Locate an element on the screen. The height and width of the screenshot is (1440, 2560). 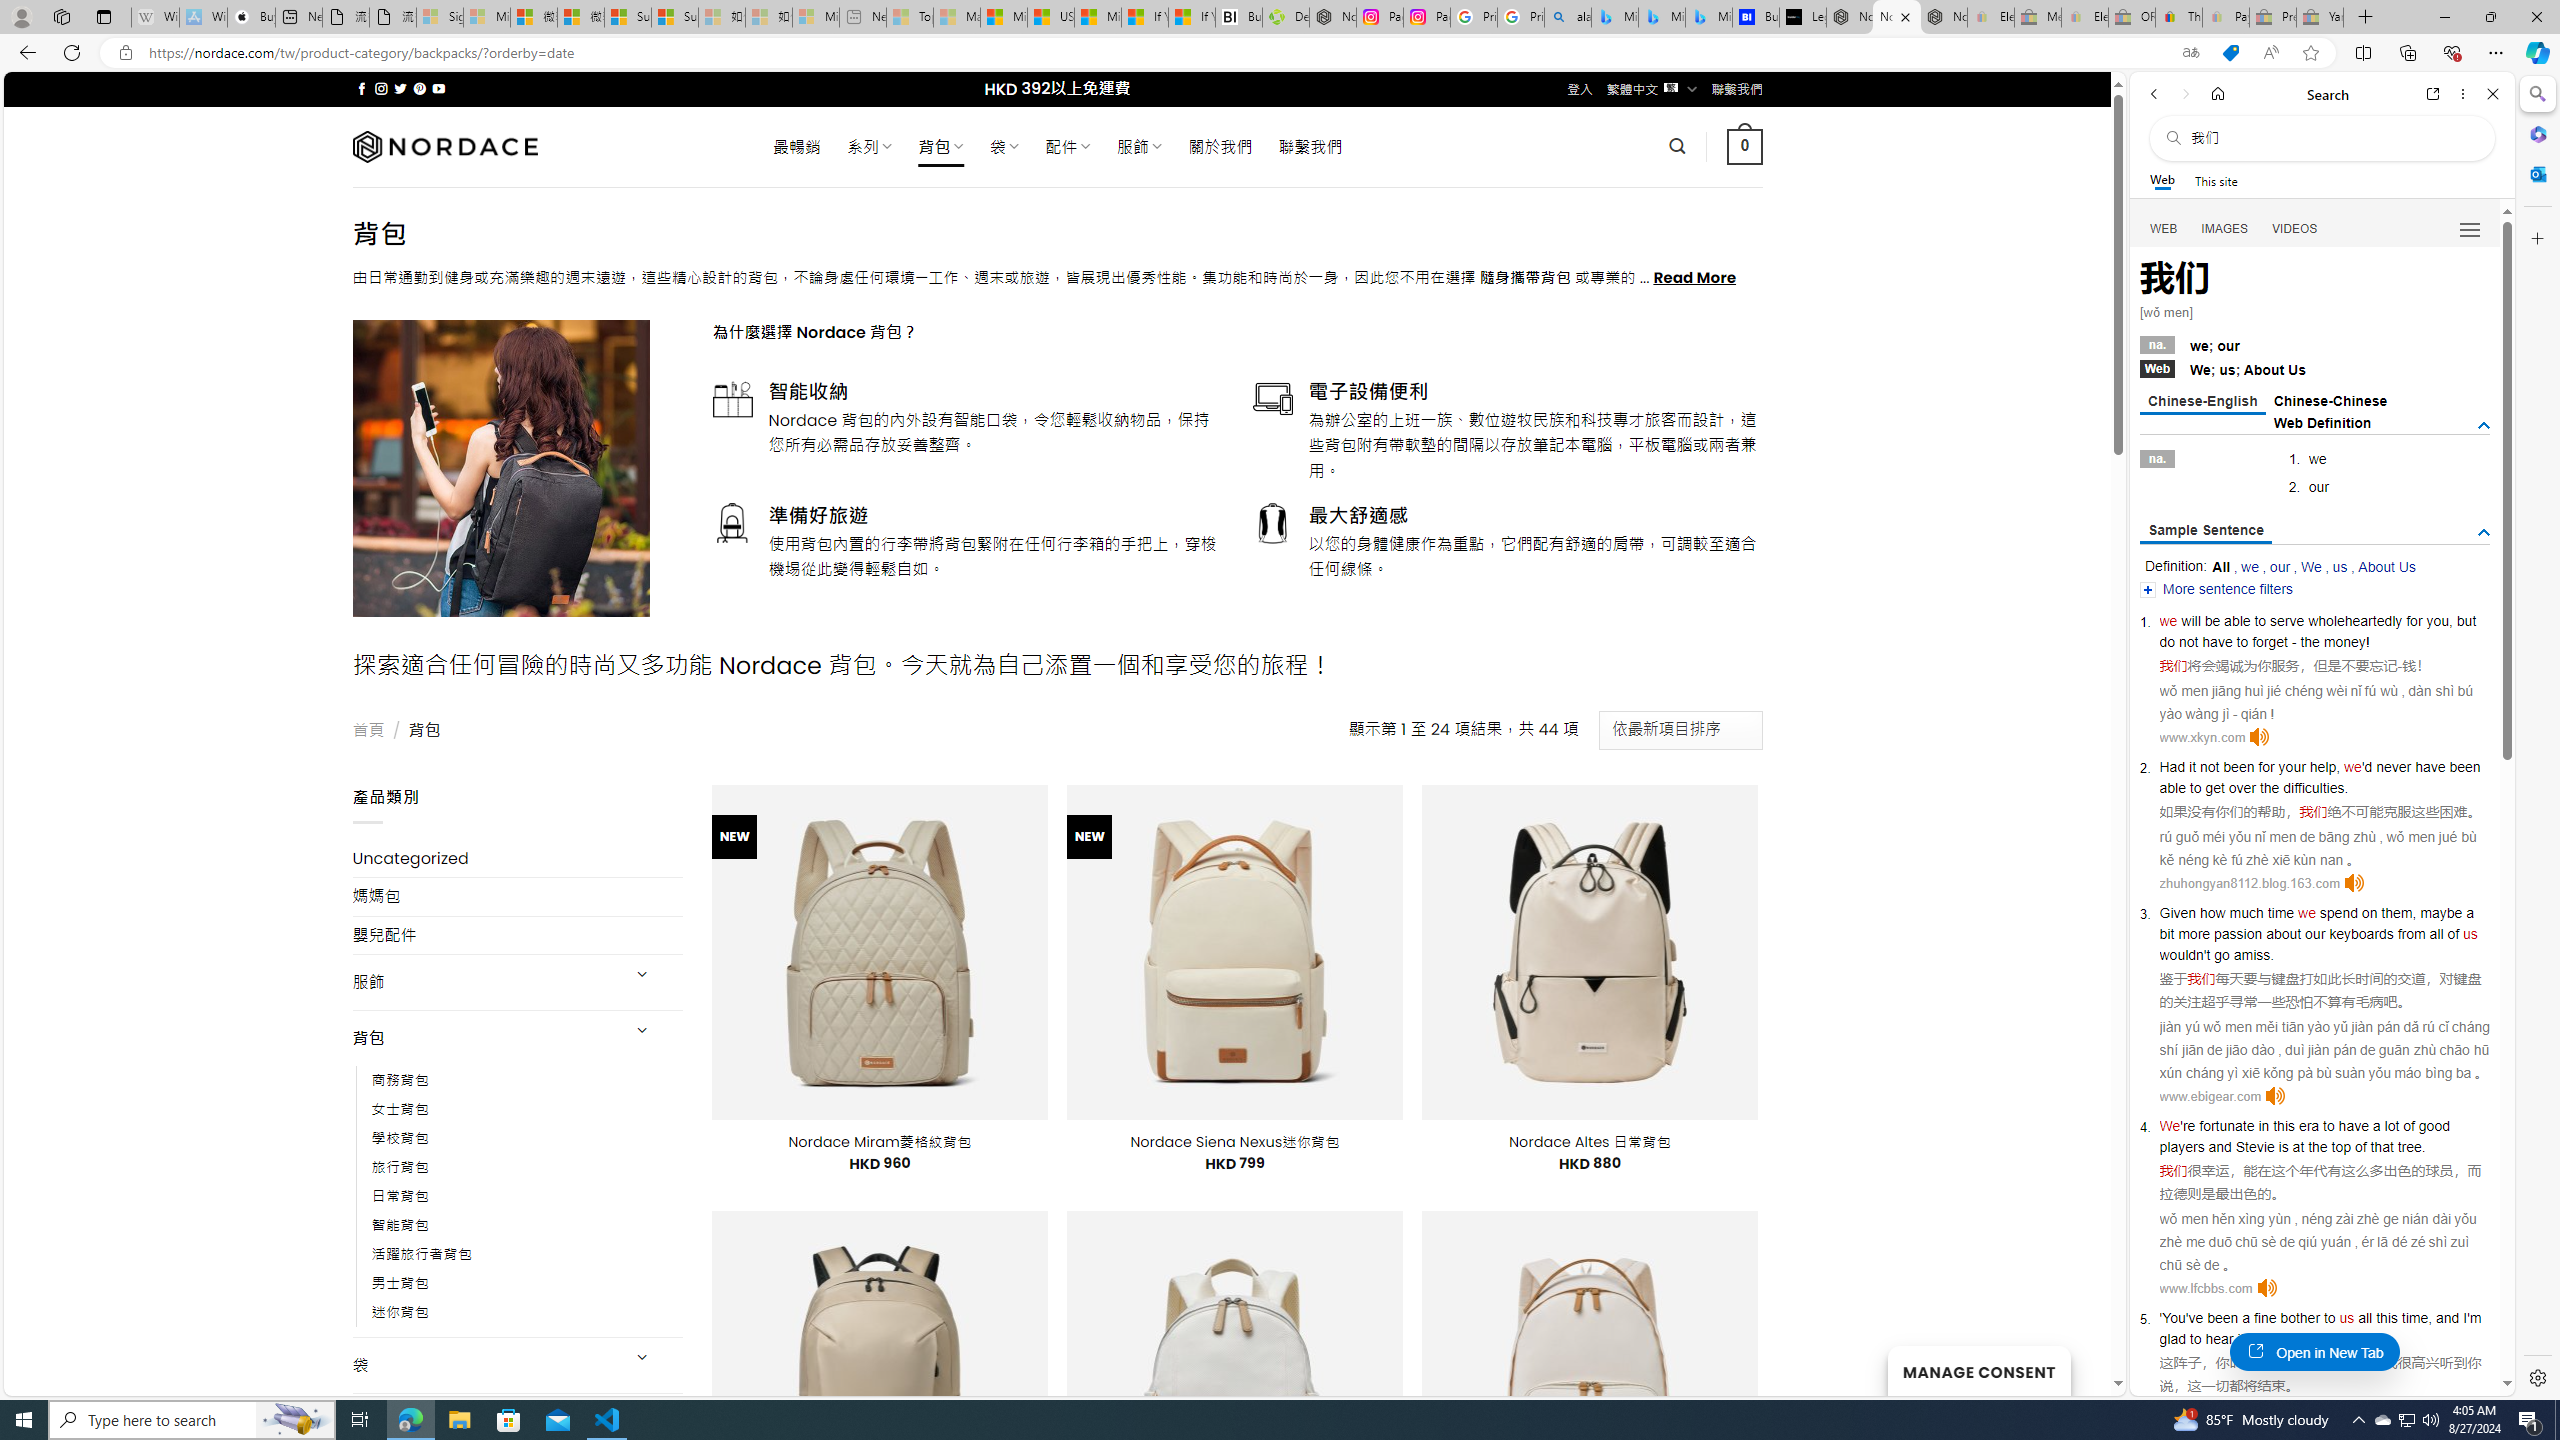
but is located at coordinates (2466, 621).